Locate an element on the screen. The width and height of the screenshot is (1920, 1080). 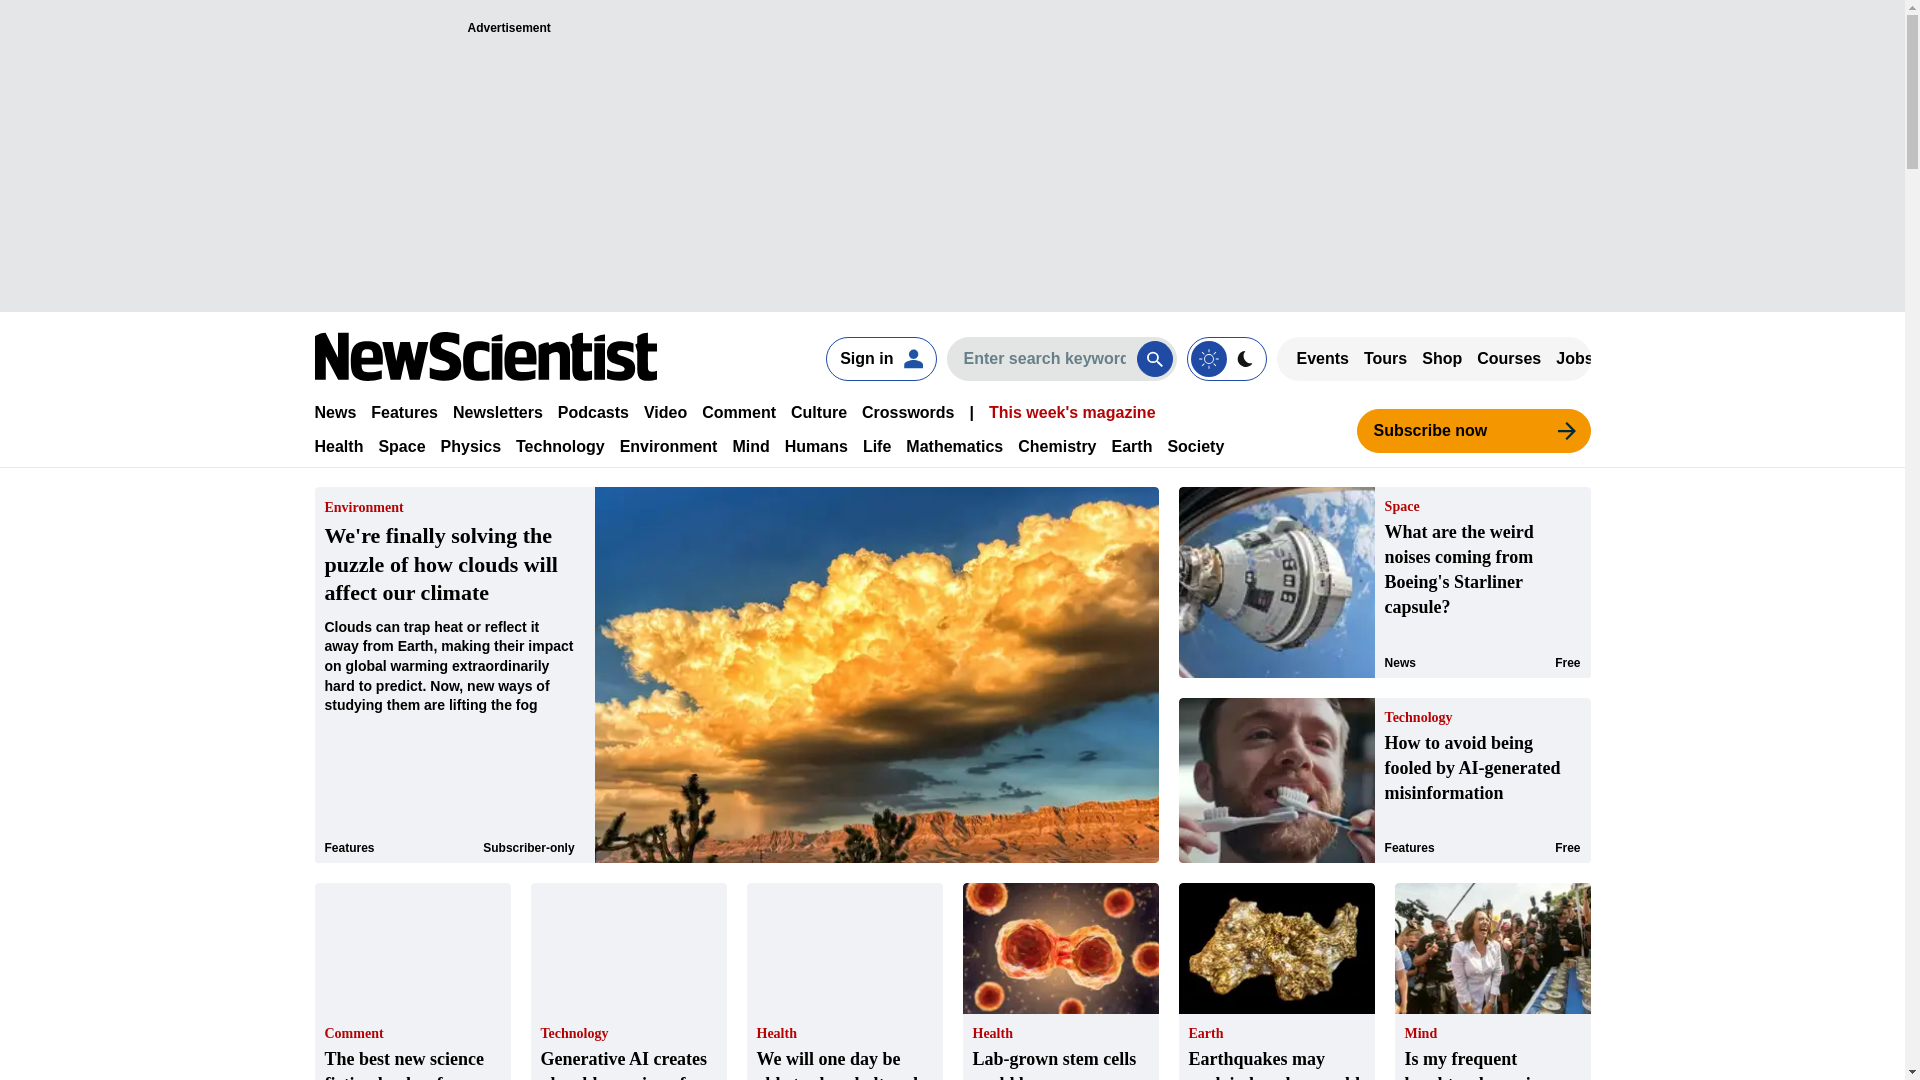
Health is located at coordinates (338, 446).